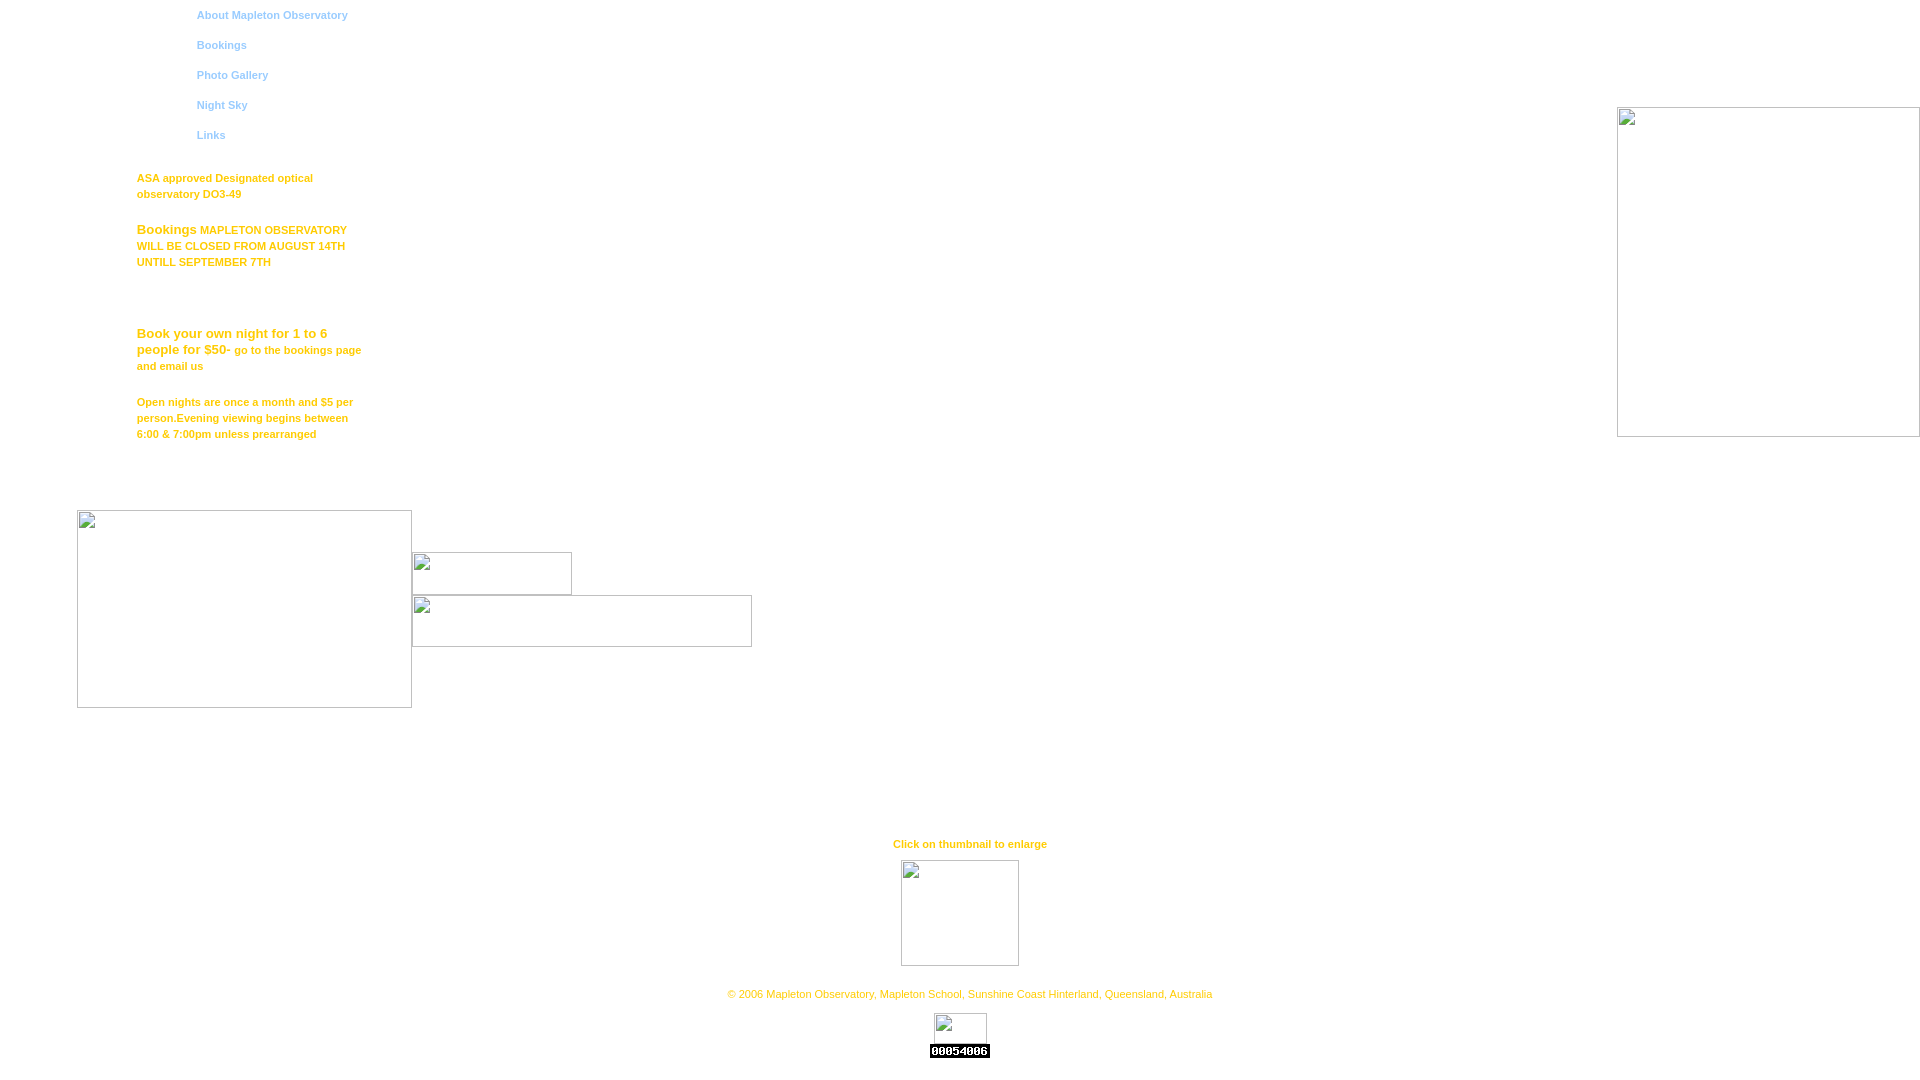  What do you see at coordinates (212, 135) in the screenshot?
I see `Links` at bounding box center [212, 135].